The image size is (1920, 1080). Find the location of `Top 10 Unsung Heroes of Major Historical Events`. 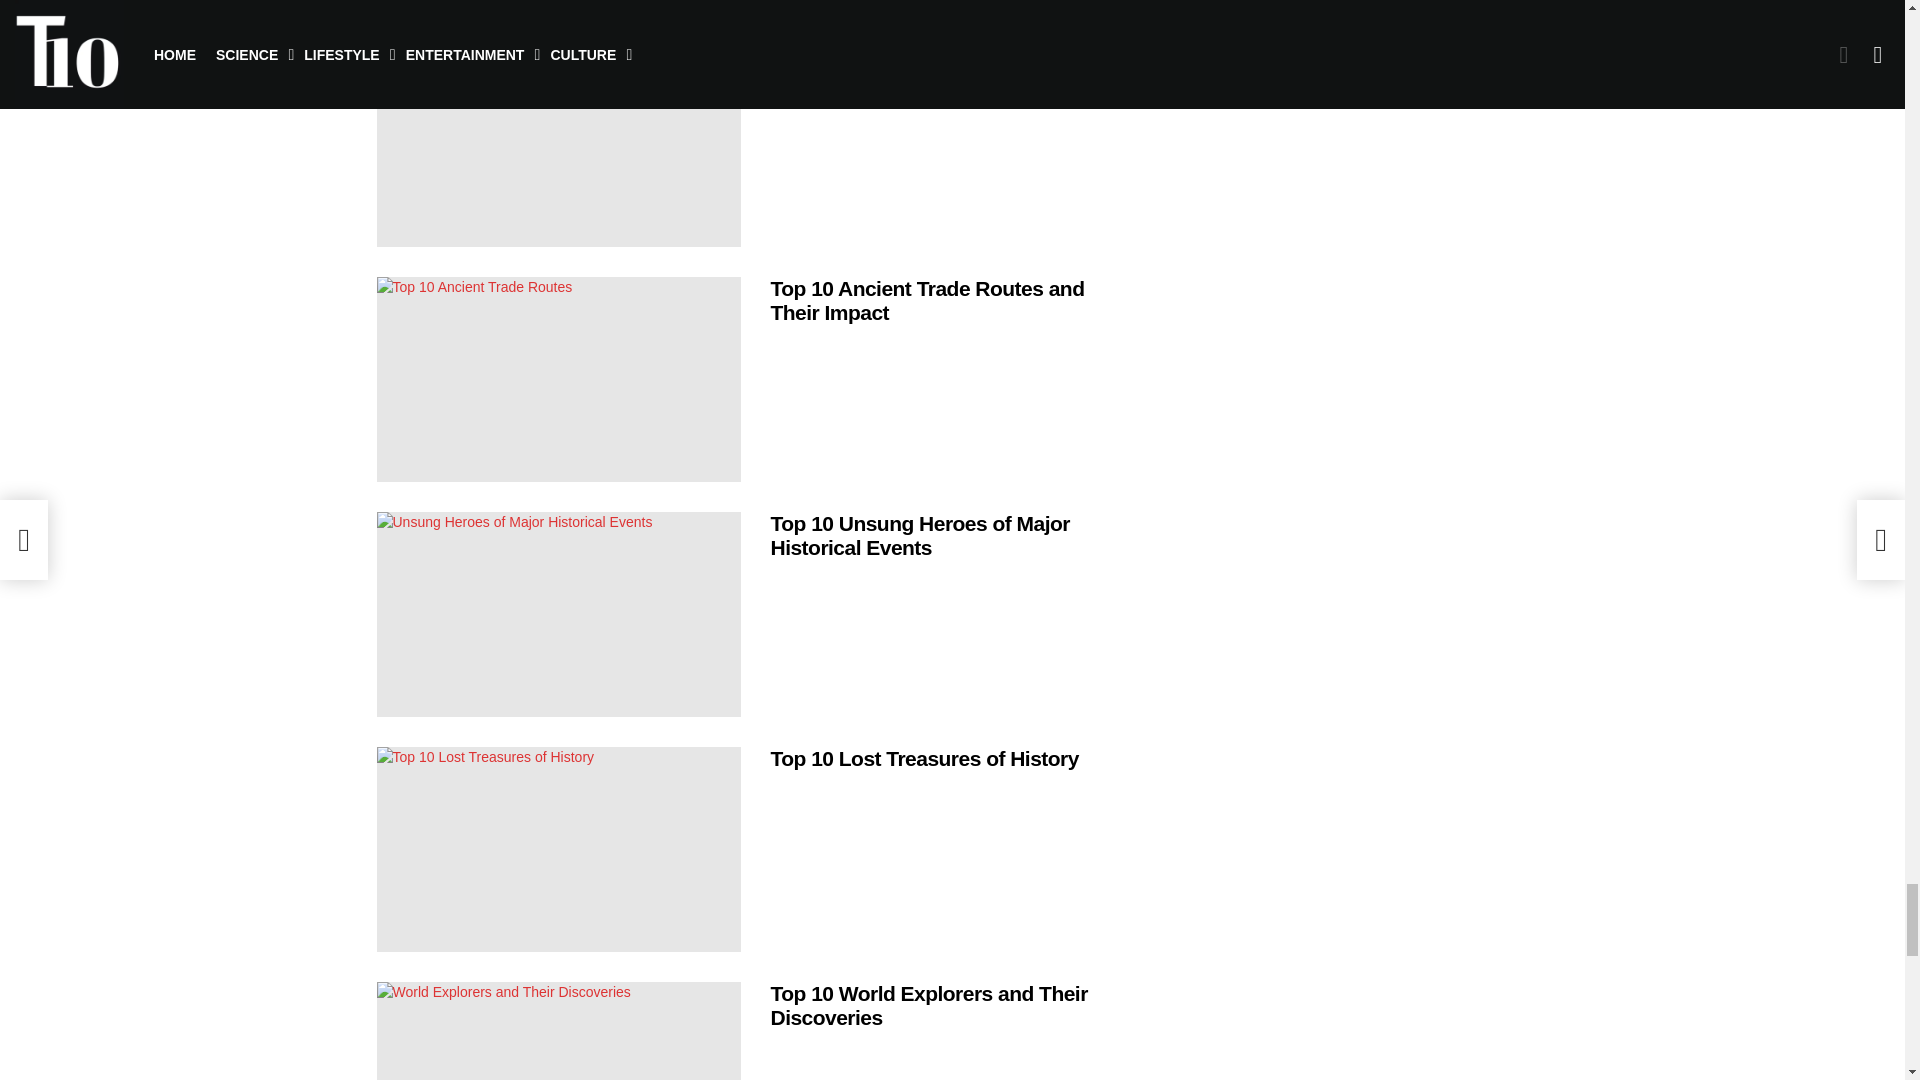

Top 10 Unsung Heroes of Major Historical Events is located at coordinates (558, 614).